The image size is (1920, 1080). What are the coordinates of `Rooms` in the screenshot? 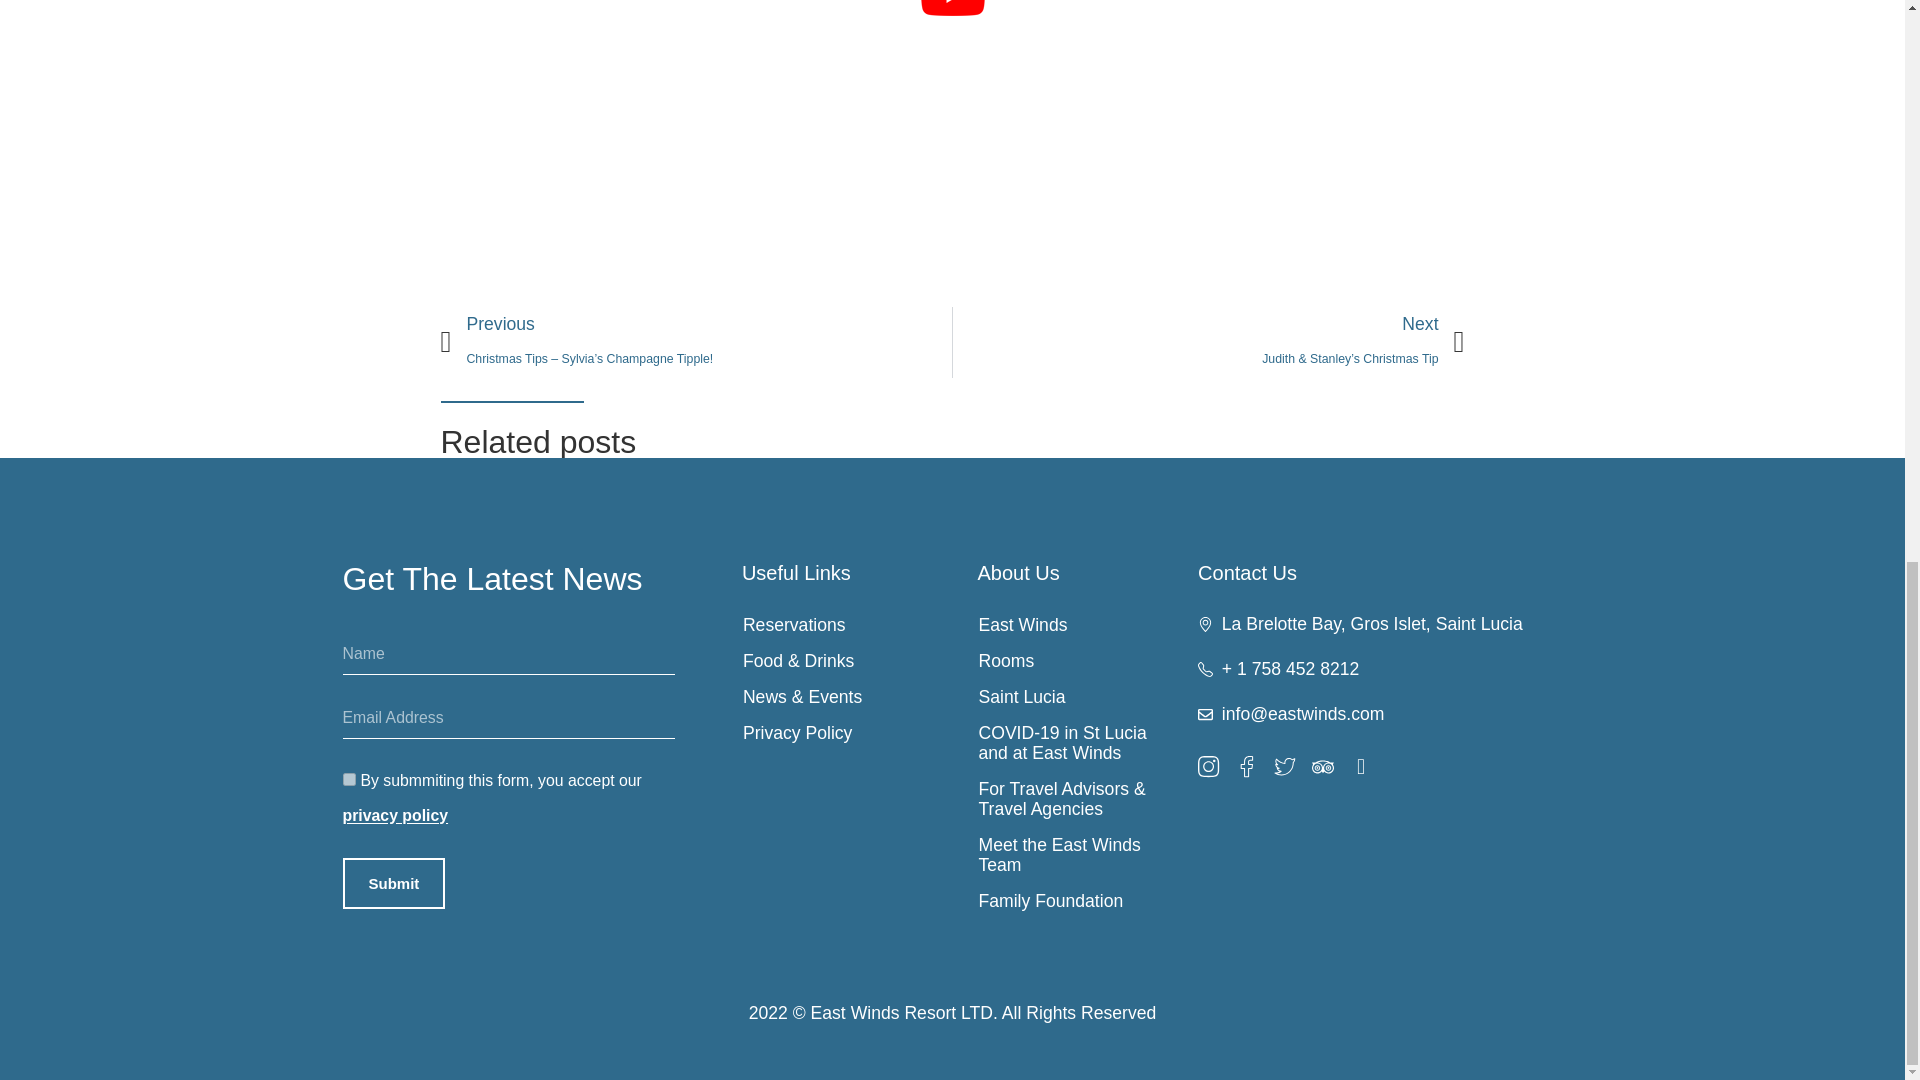 It's located at (1070, 660).